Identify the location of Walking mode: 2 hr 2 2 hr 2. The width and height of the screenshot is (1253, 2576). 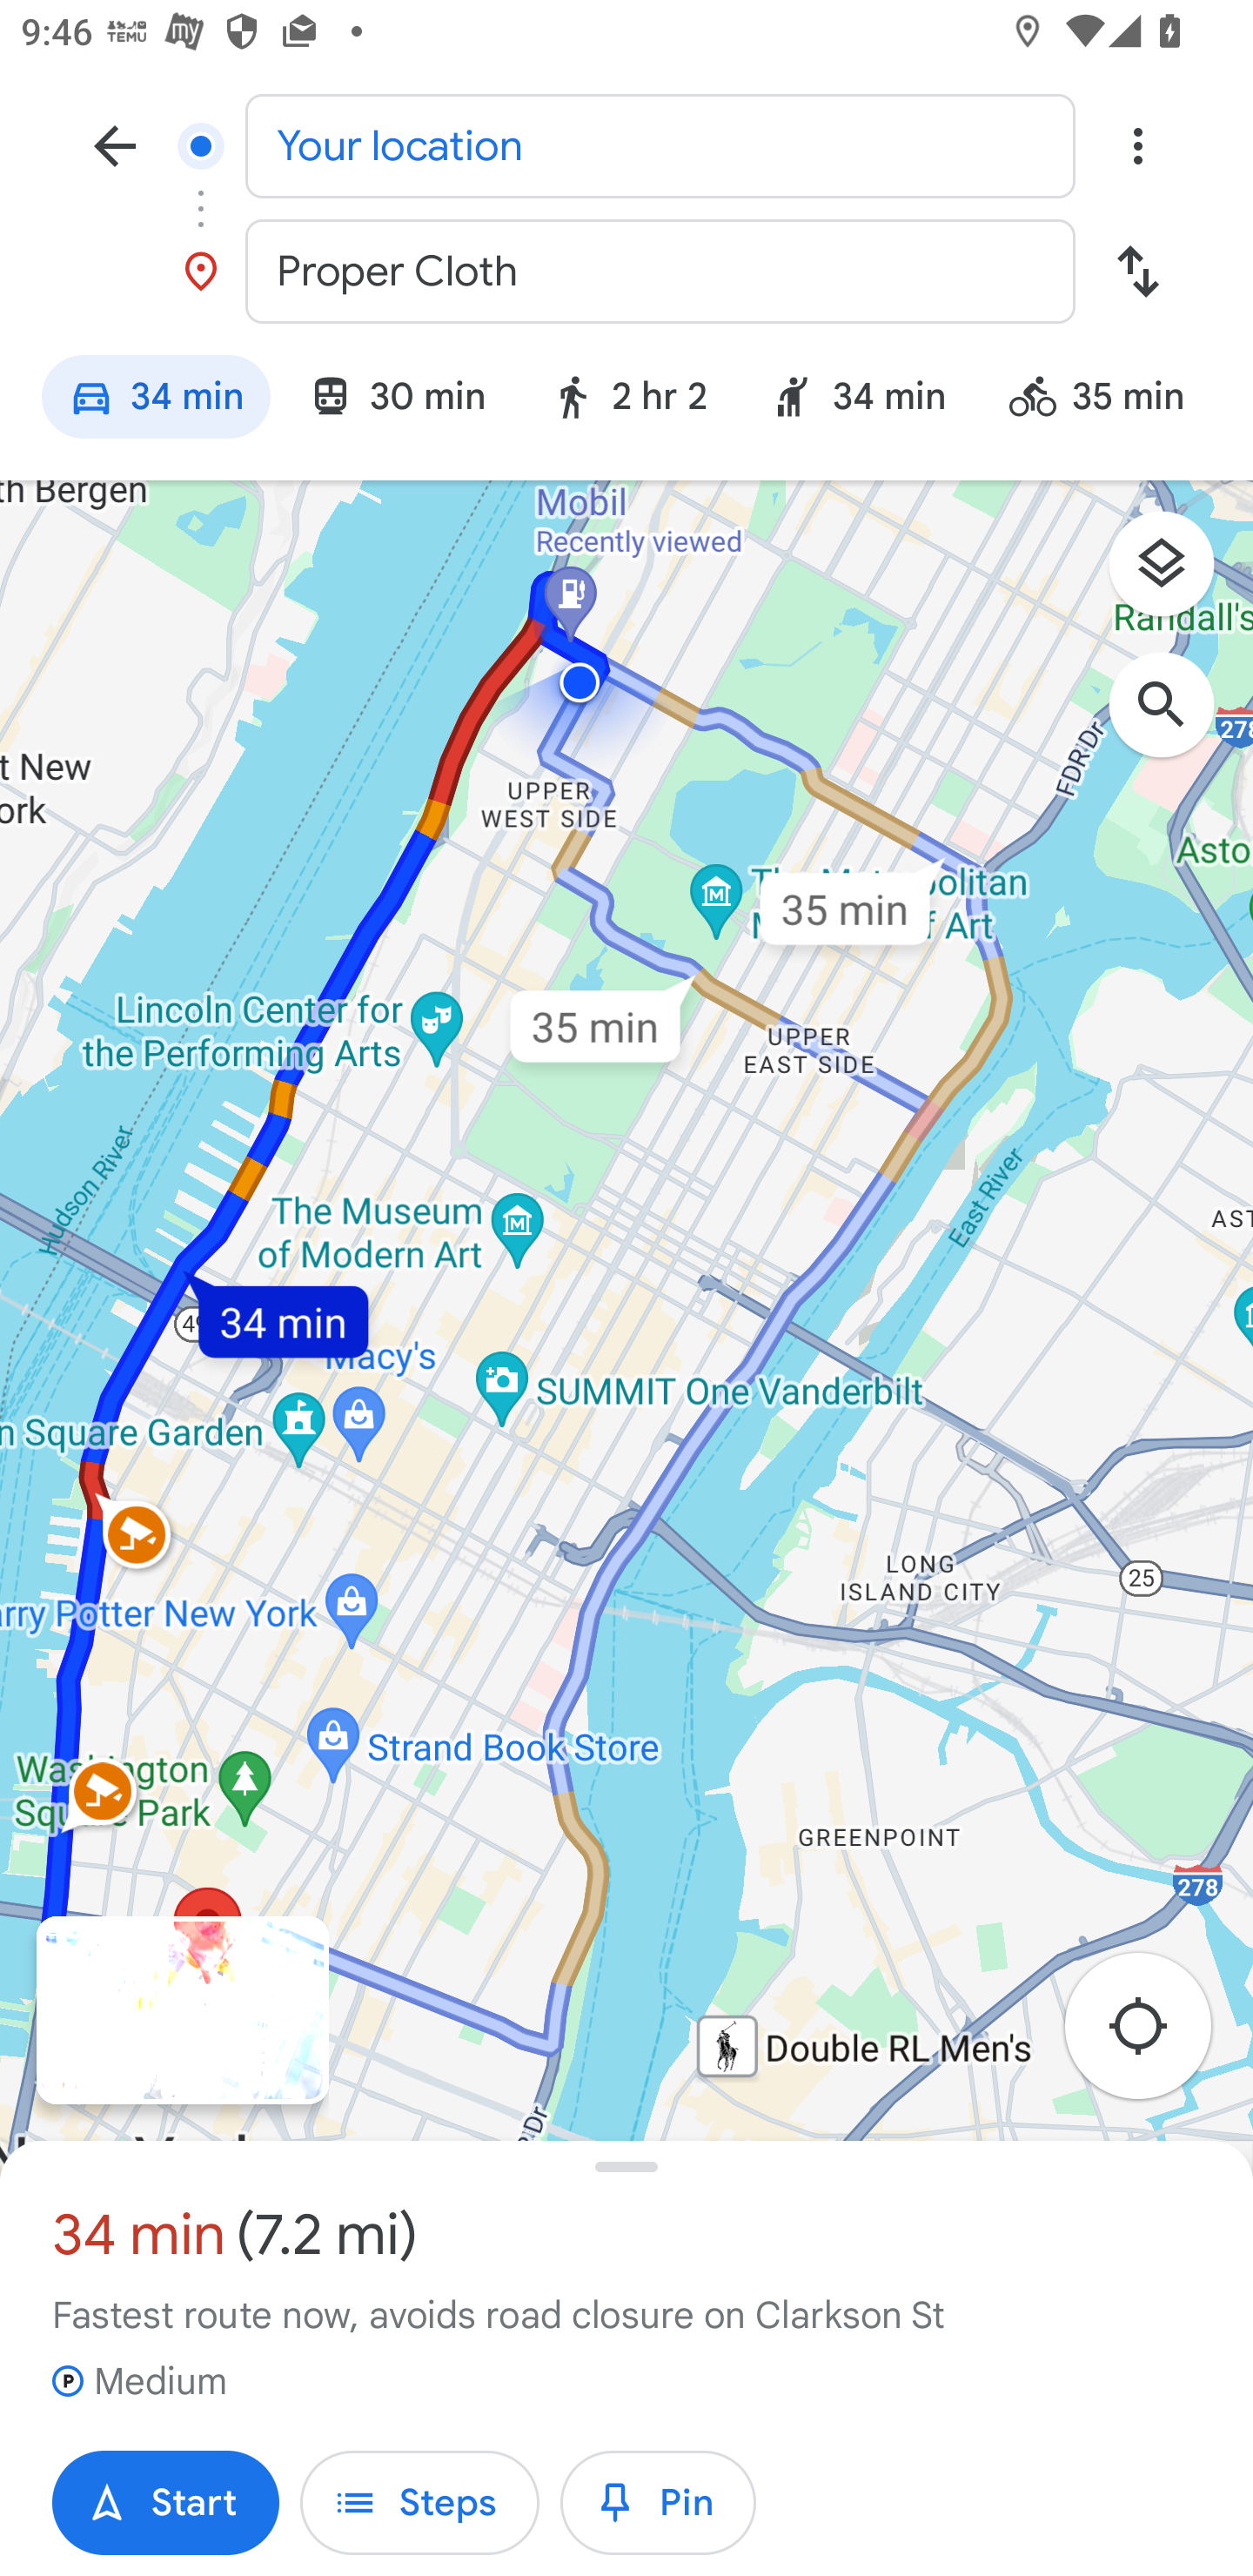
(628, 401).